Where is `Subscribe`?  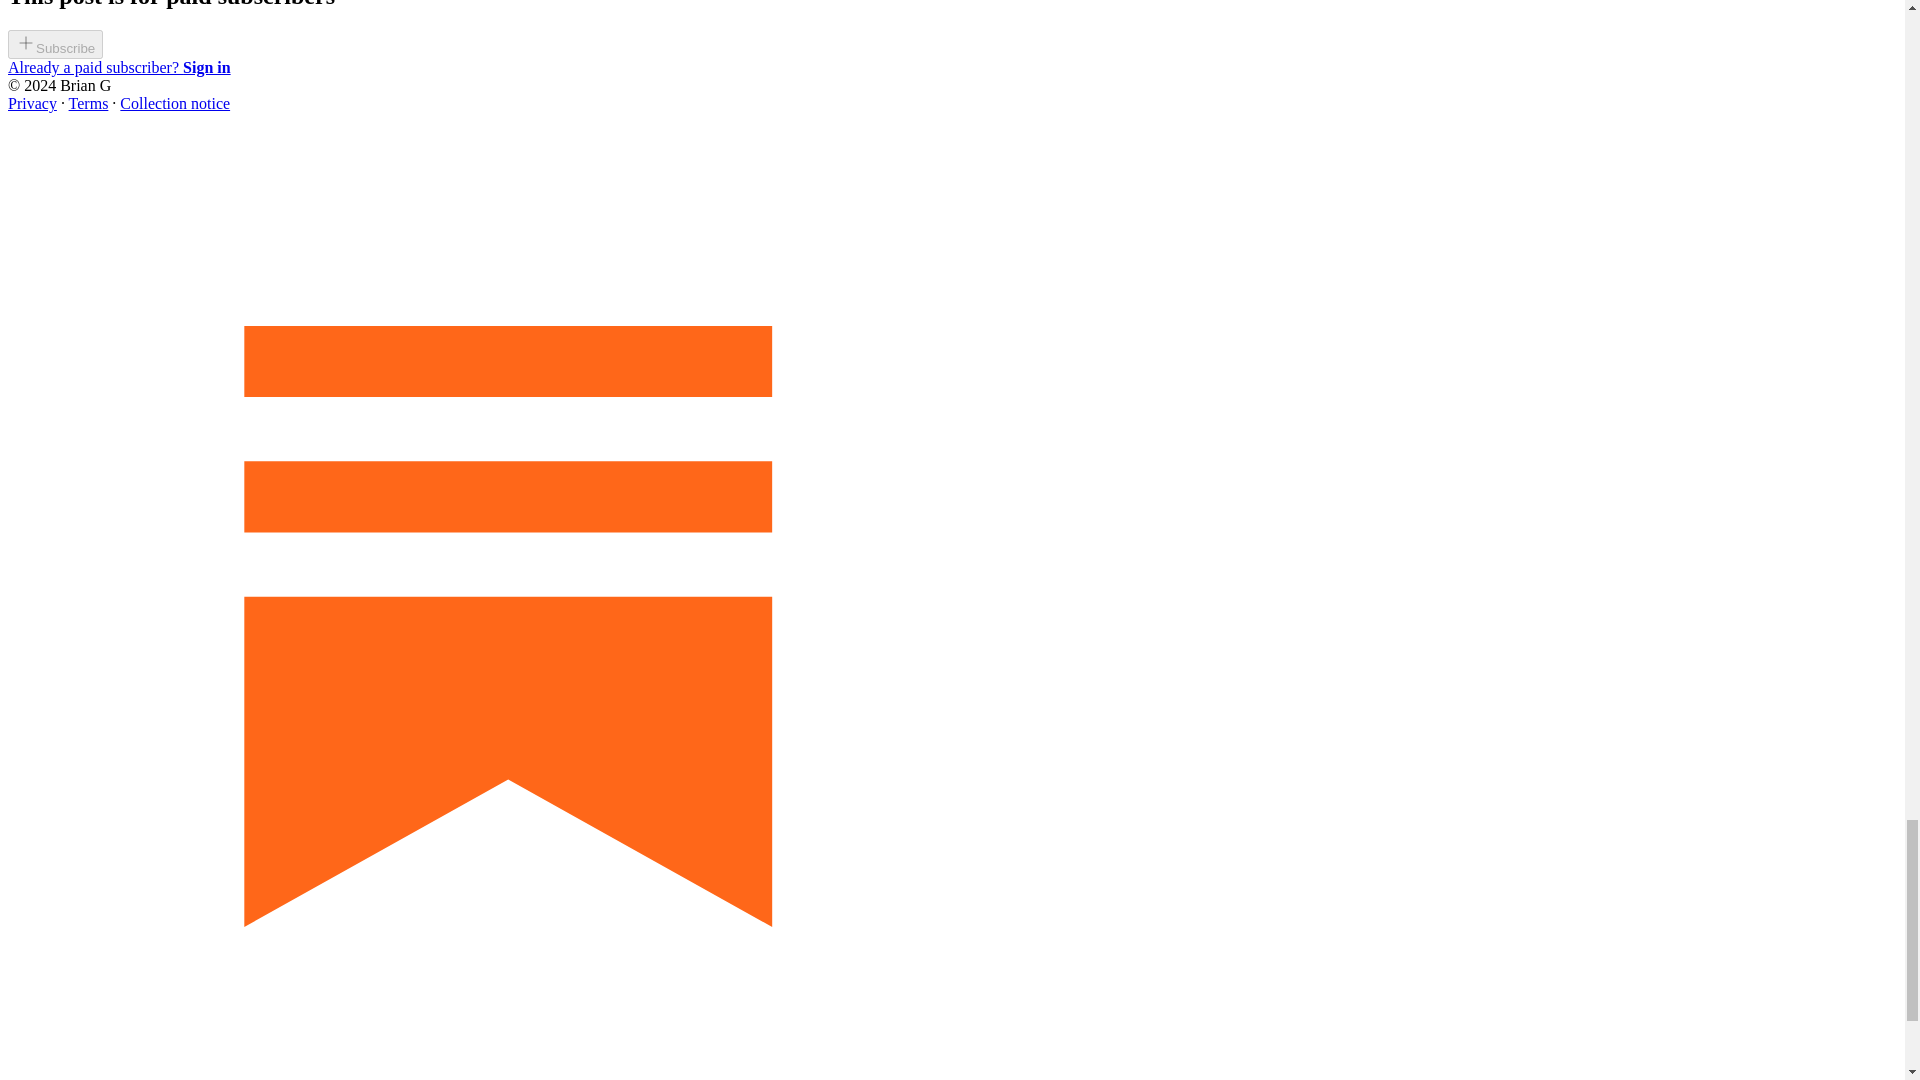 Subscribe is located at coordinates (55, 44).